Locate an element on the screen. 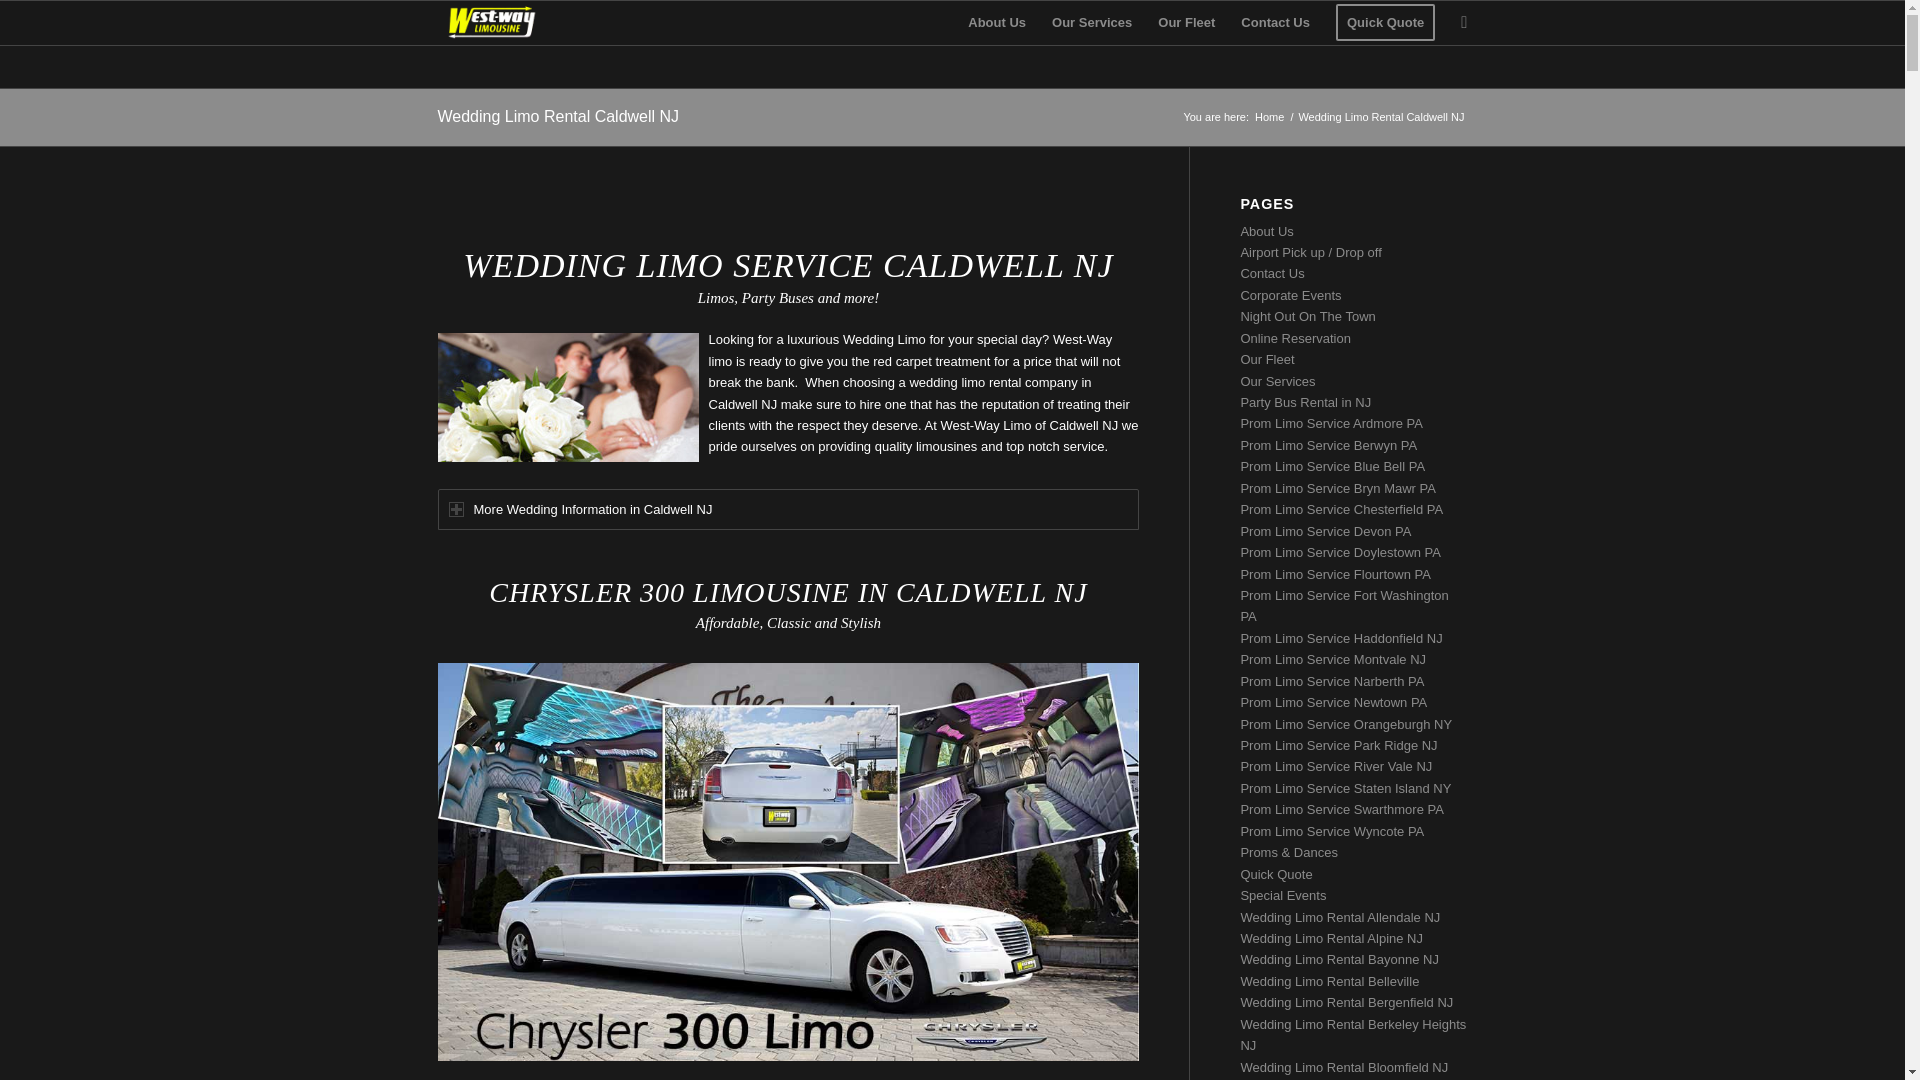  Our Fleet is located at coordinates (1186, 23).